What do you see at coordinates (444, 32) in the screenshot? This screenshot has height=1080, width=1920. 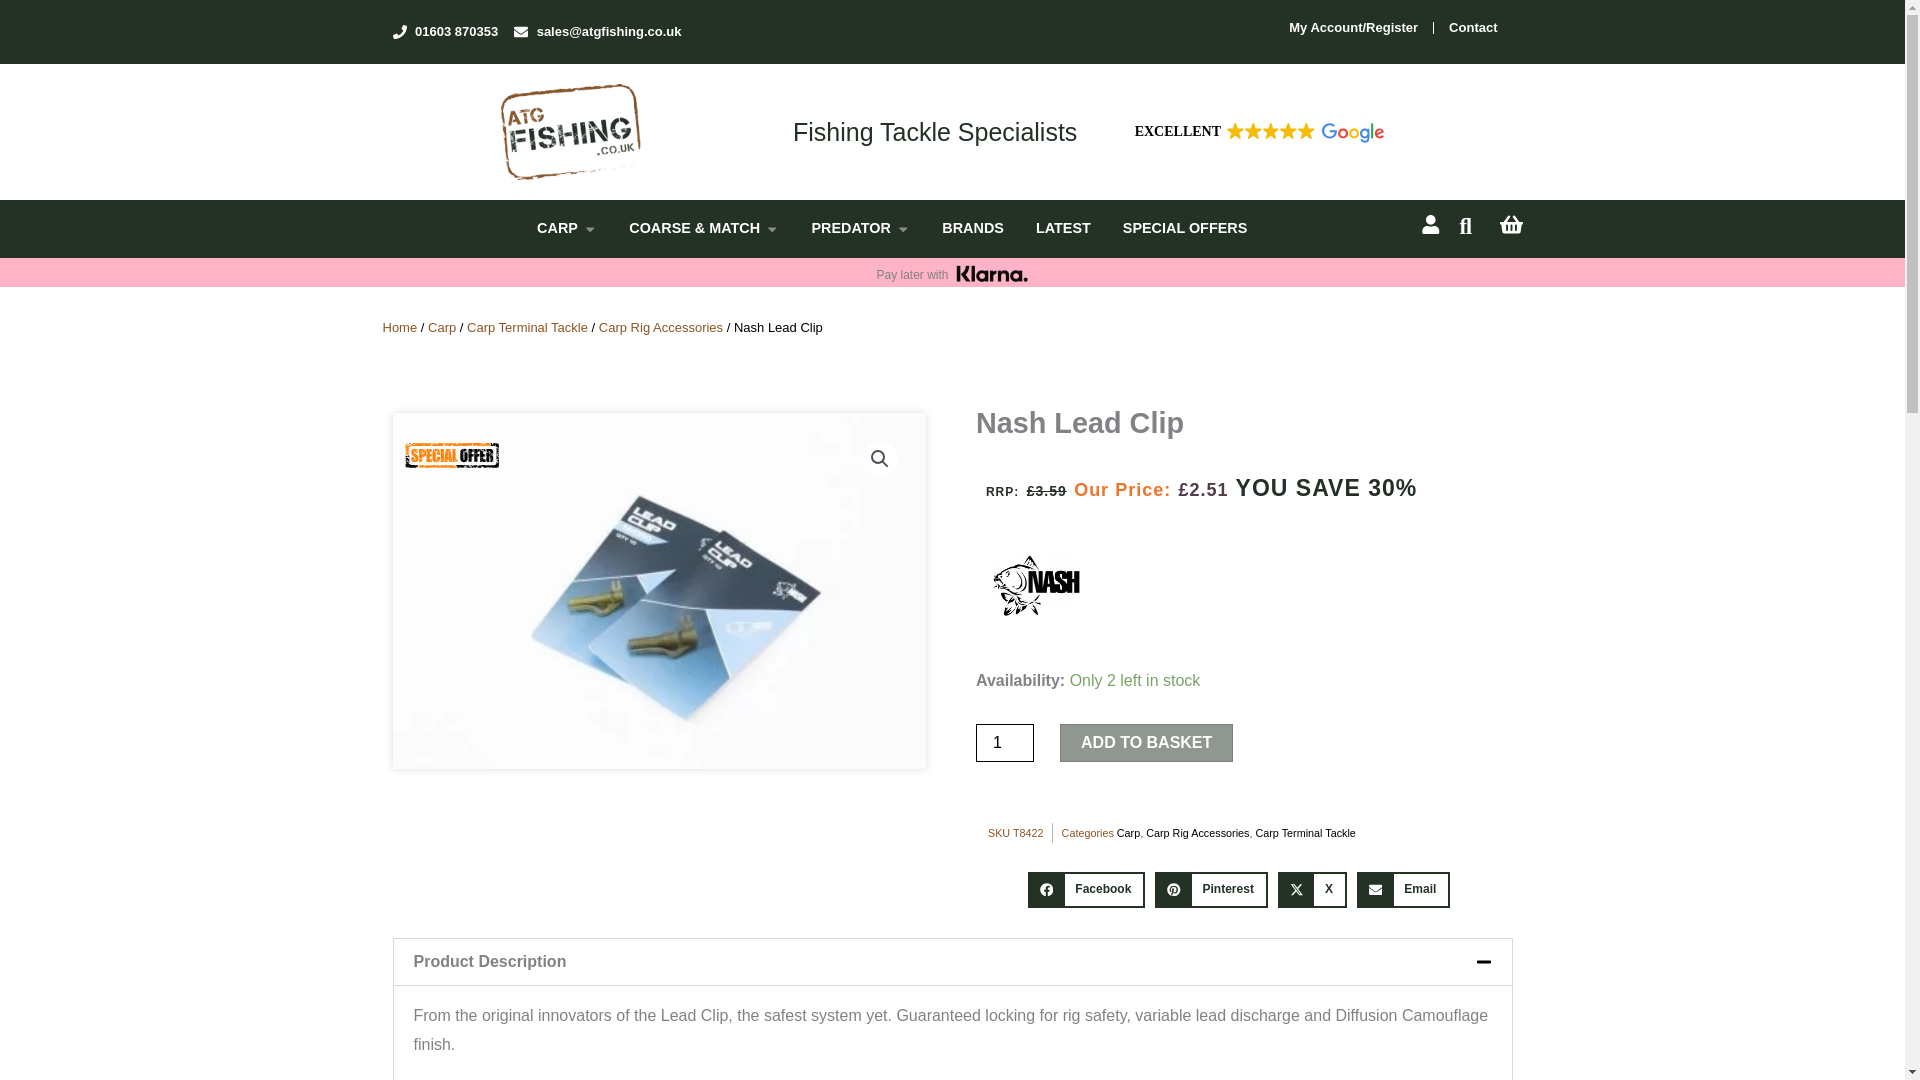 I see `01603 870353` at bounding box center [444, 32].